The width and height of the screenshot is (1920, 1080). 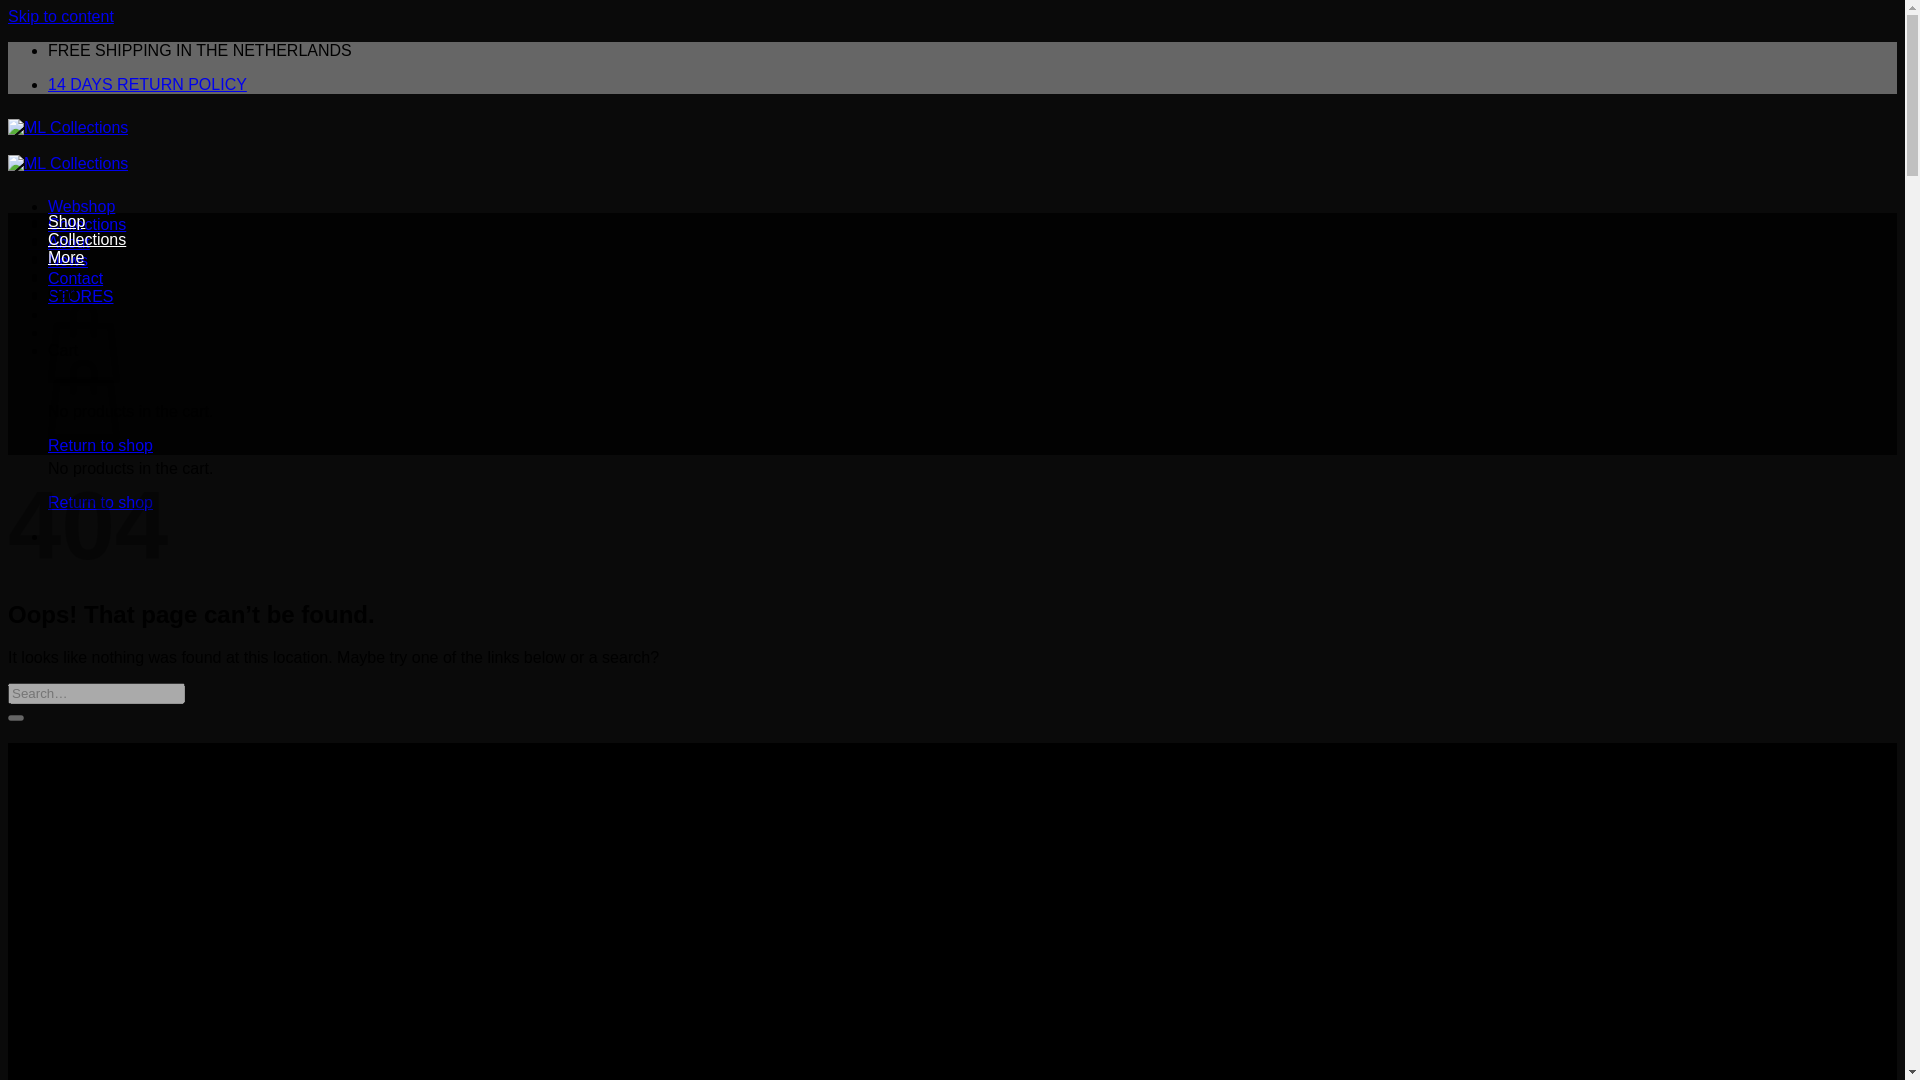 What do you see at coordinates (68, 260) in the screenshot?
I see `News` at bounding box center [68, 260].